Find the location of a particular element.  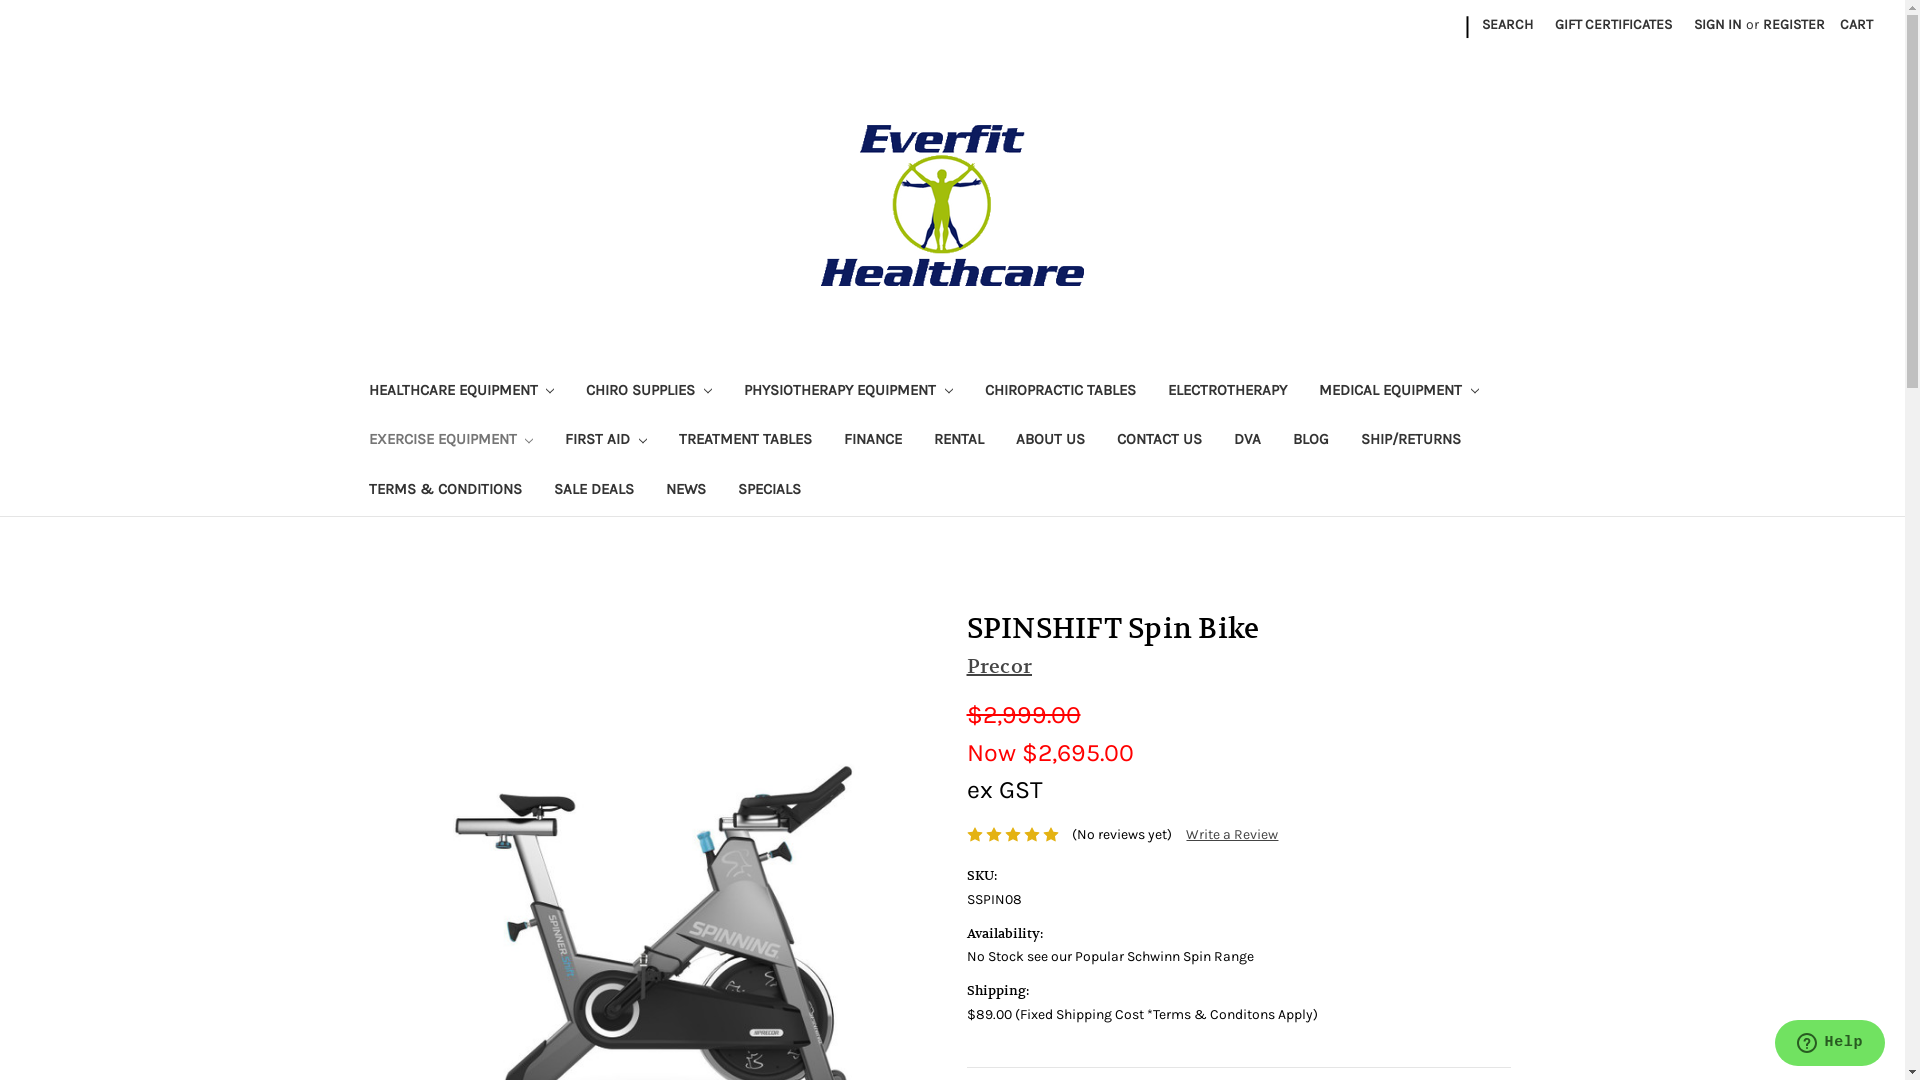

ABOUT US is located at coordinates (1050, 442).